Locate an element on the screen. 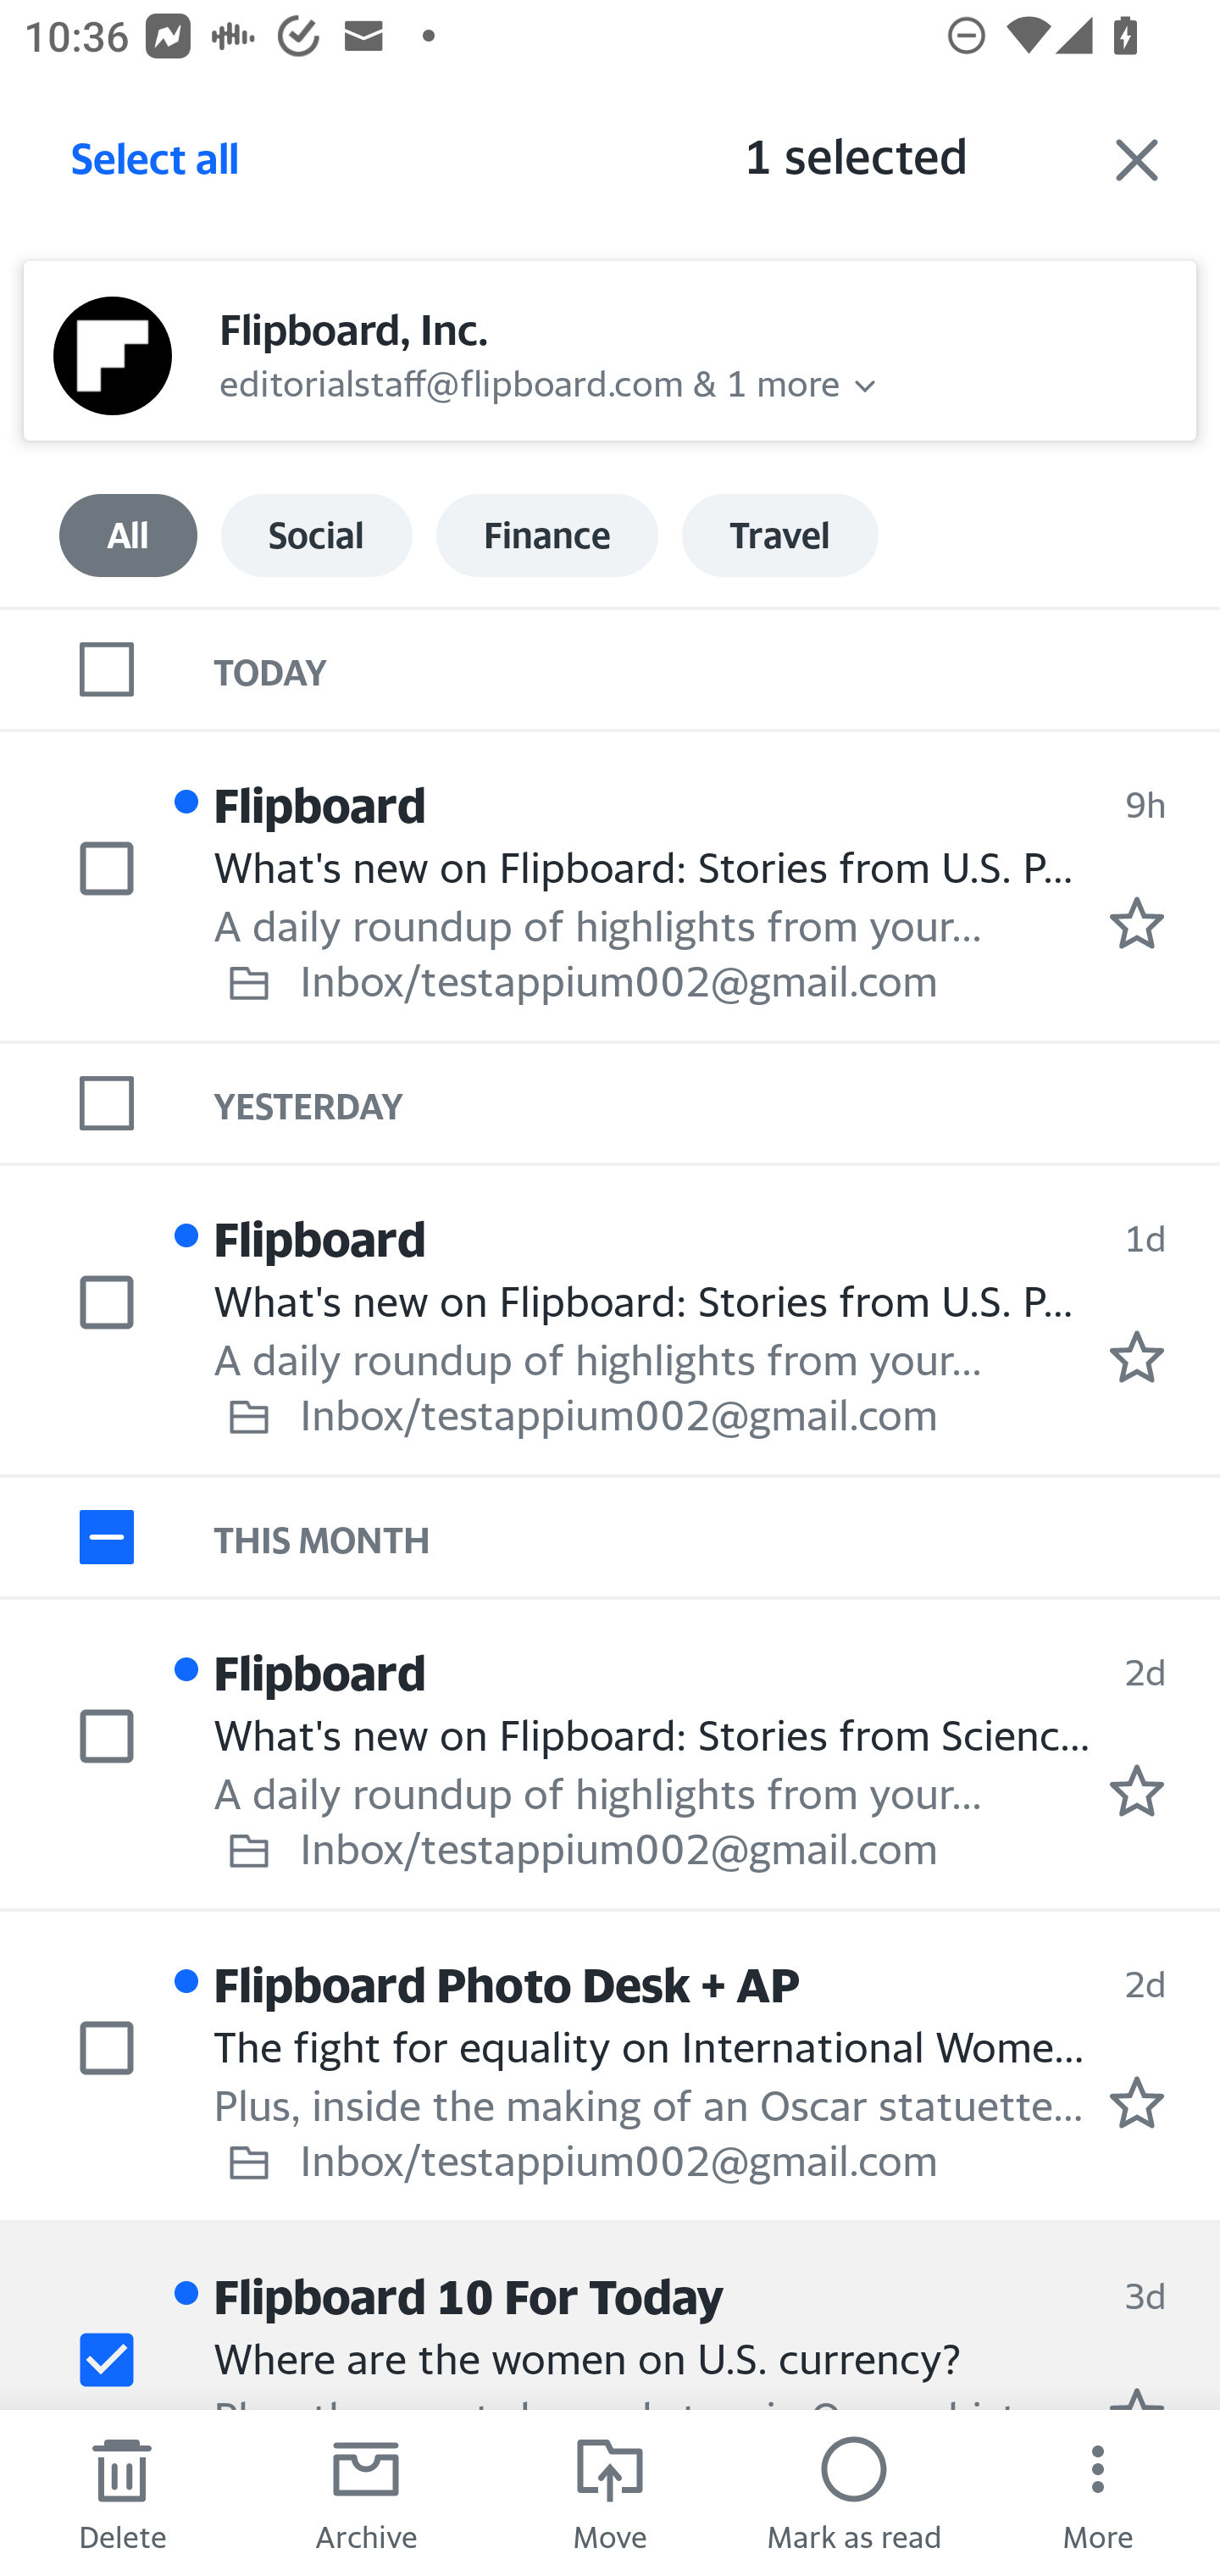 The image size is (1220, 2576). Exit selection mode is located at coordinates (1137, 159).